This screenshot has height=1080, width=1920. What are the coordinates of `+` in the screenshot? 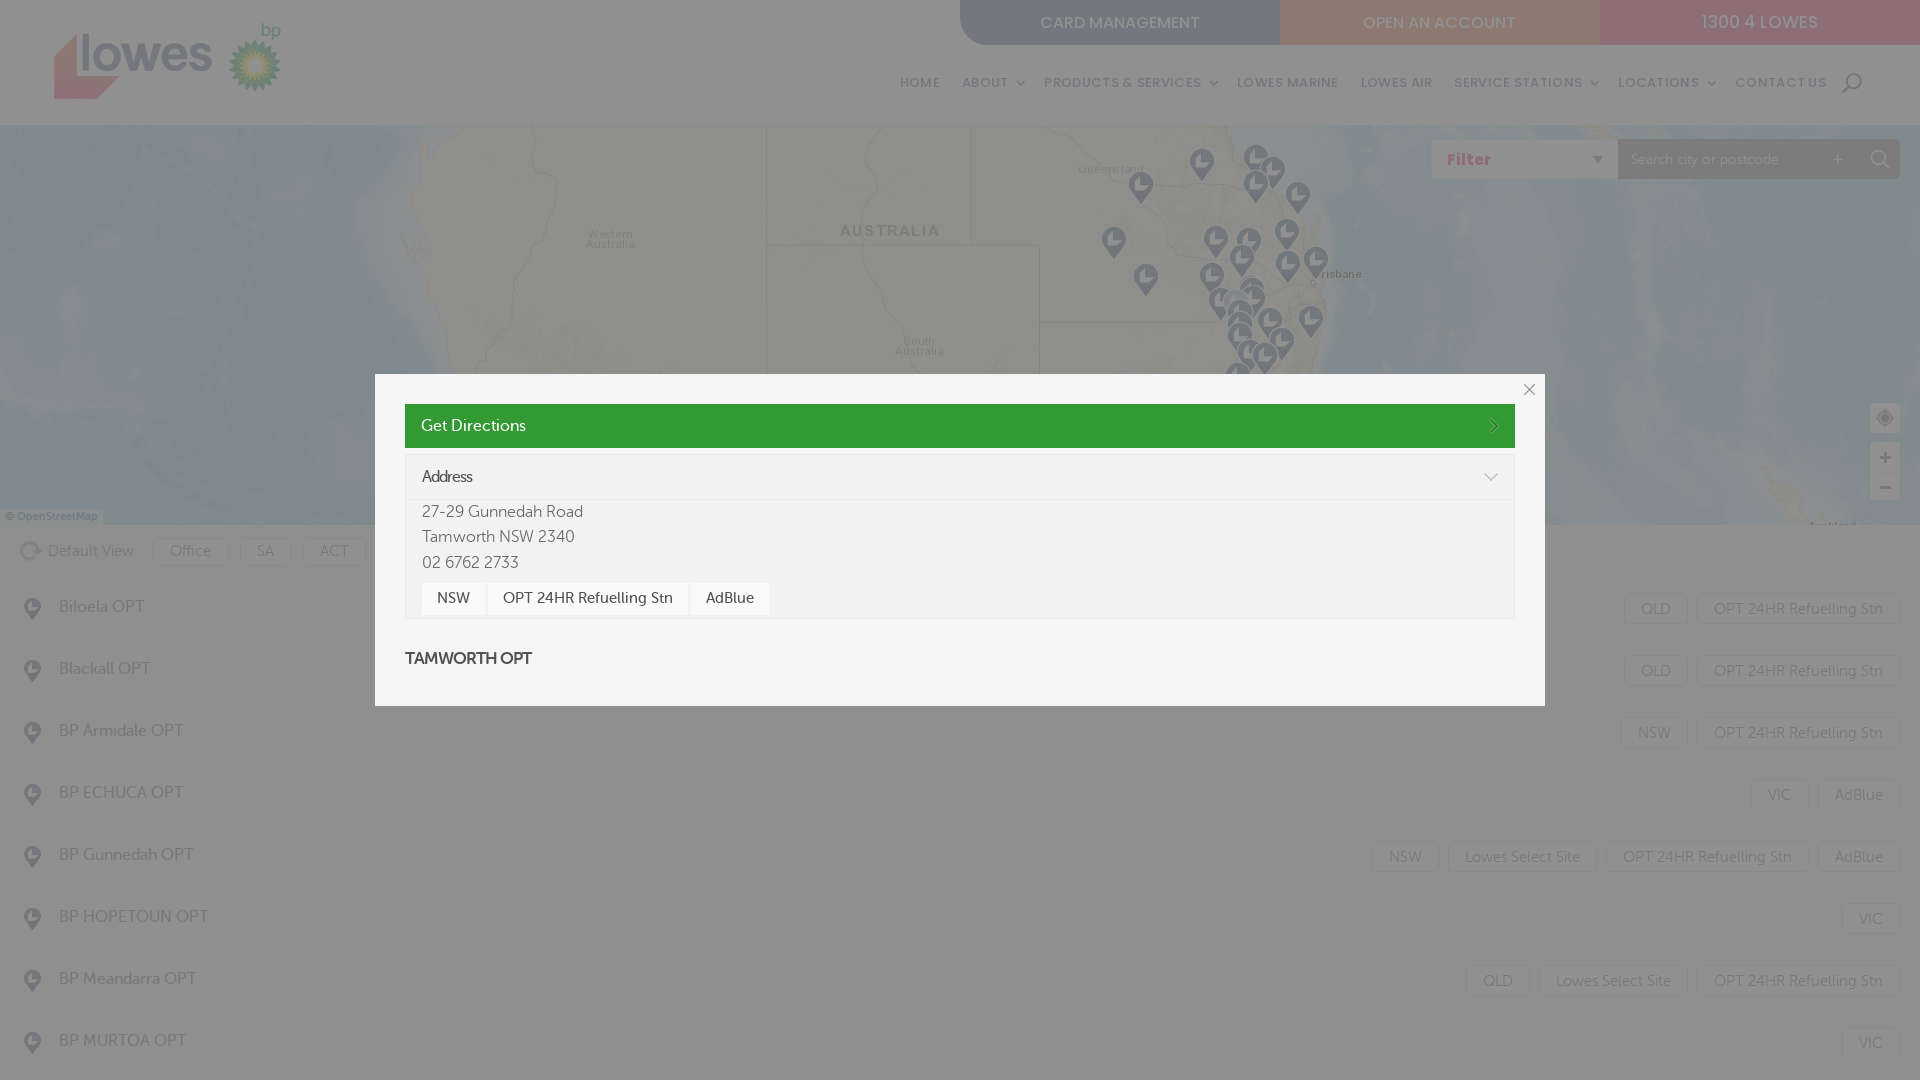 It's located at (1838, 159).